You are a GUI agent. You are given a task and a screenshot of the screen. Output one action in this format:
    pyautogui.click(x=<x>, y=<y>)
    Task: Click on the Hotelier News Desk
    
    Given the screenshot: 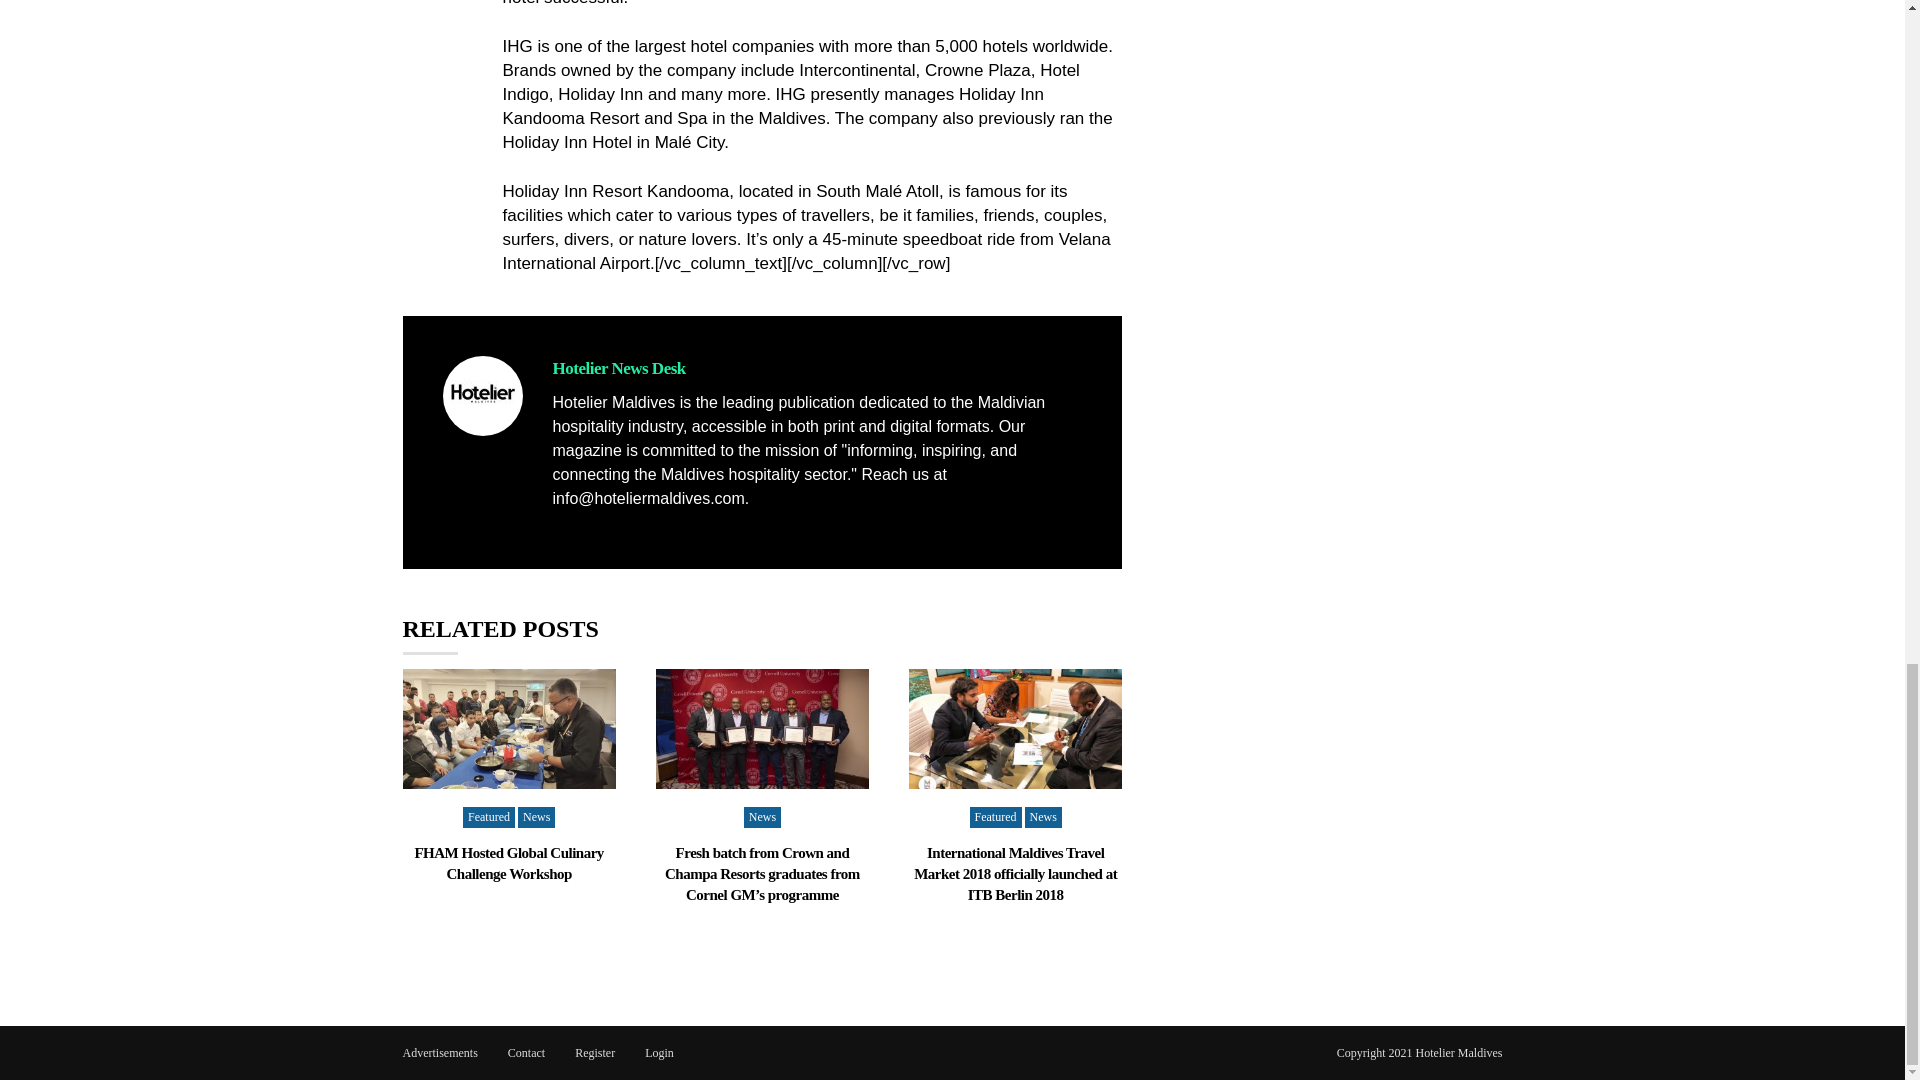 What is the action you would take?
    pyautogui.click(x=618, y=368)
    